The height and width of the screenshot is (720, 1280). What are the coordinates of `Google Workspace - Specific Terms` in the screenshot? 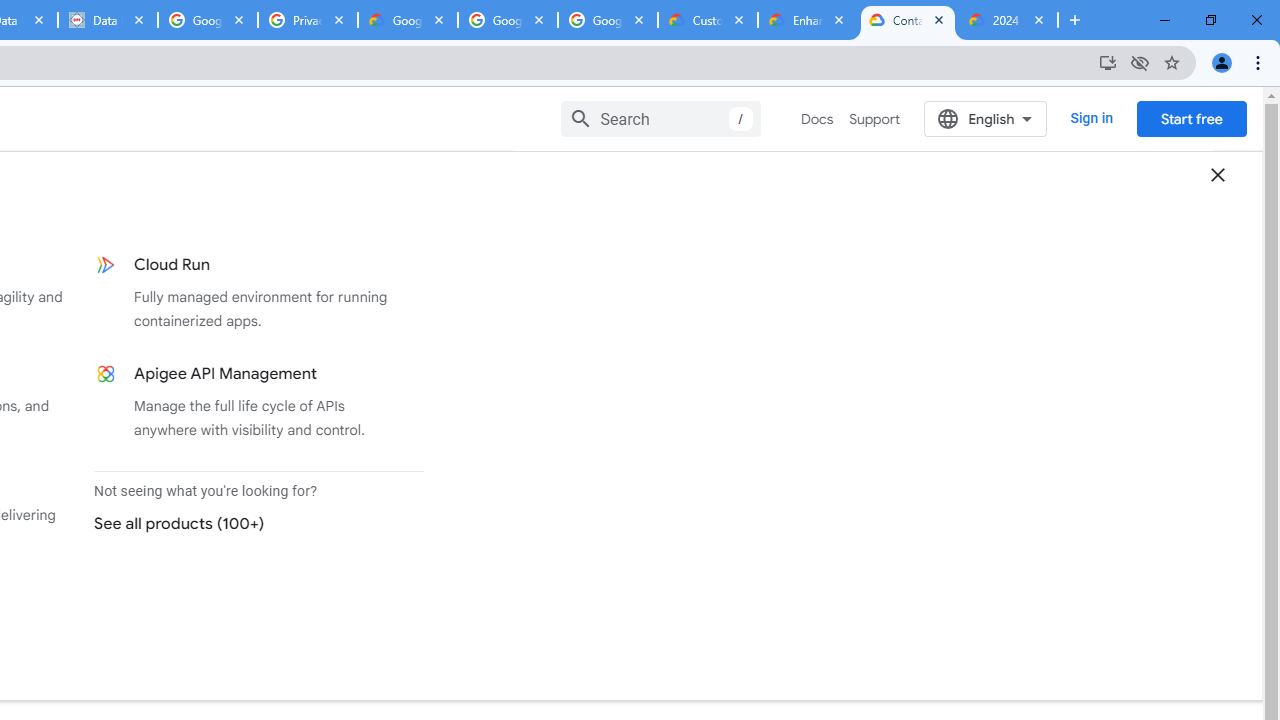 It's located at (608, 20).